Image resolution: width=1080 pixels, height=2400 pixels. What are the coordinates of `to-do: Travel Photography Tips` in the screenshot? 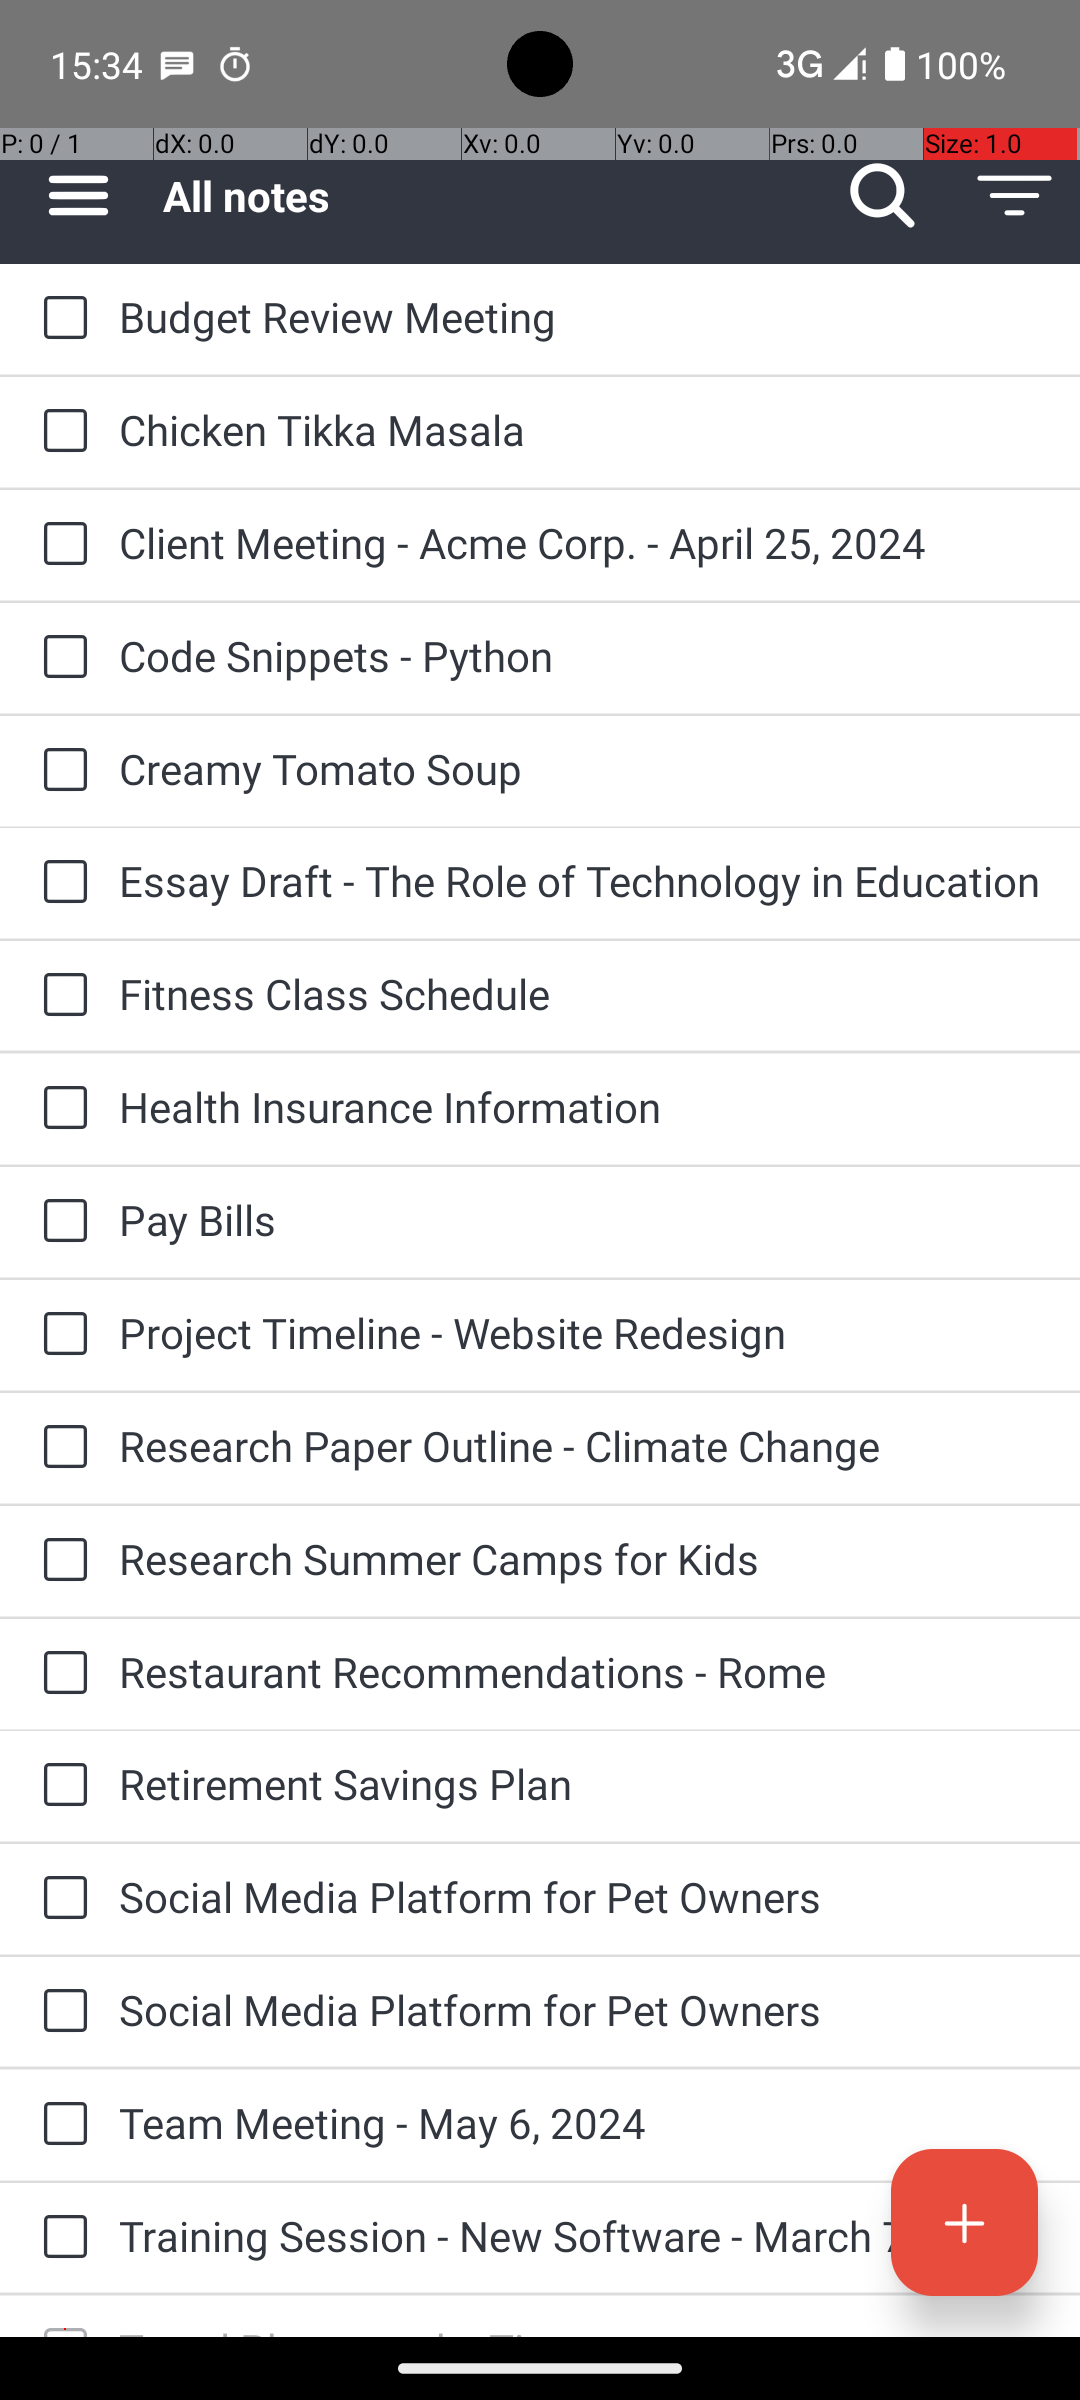 It's located at (60, 2316).